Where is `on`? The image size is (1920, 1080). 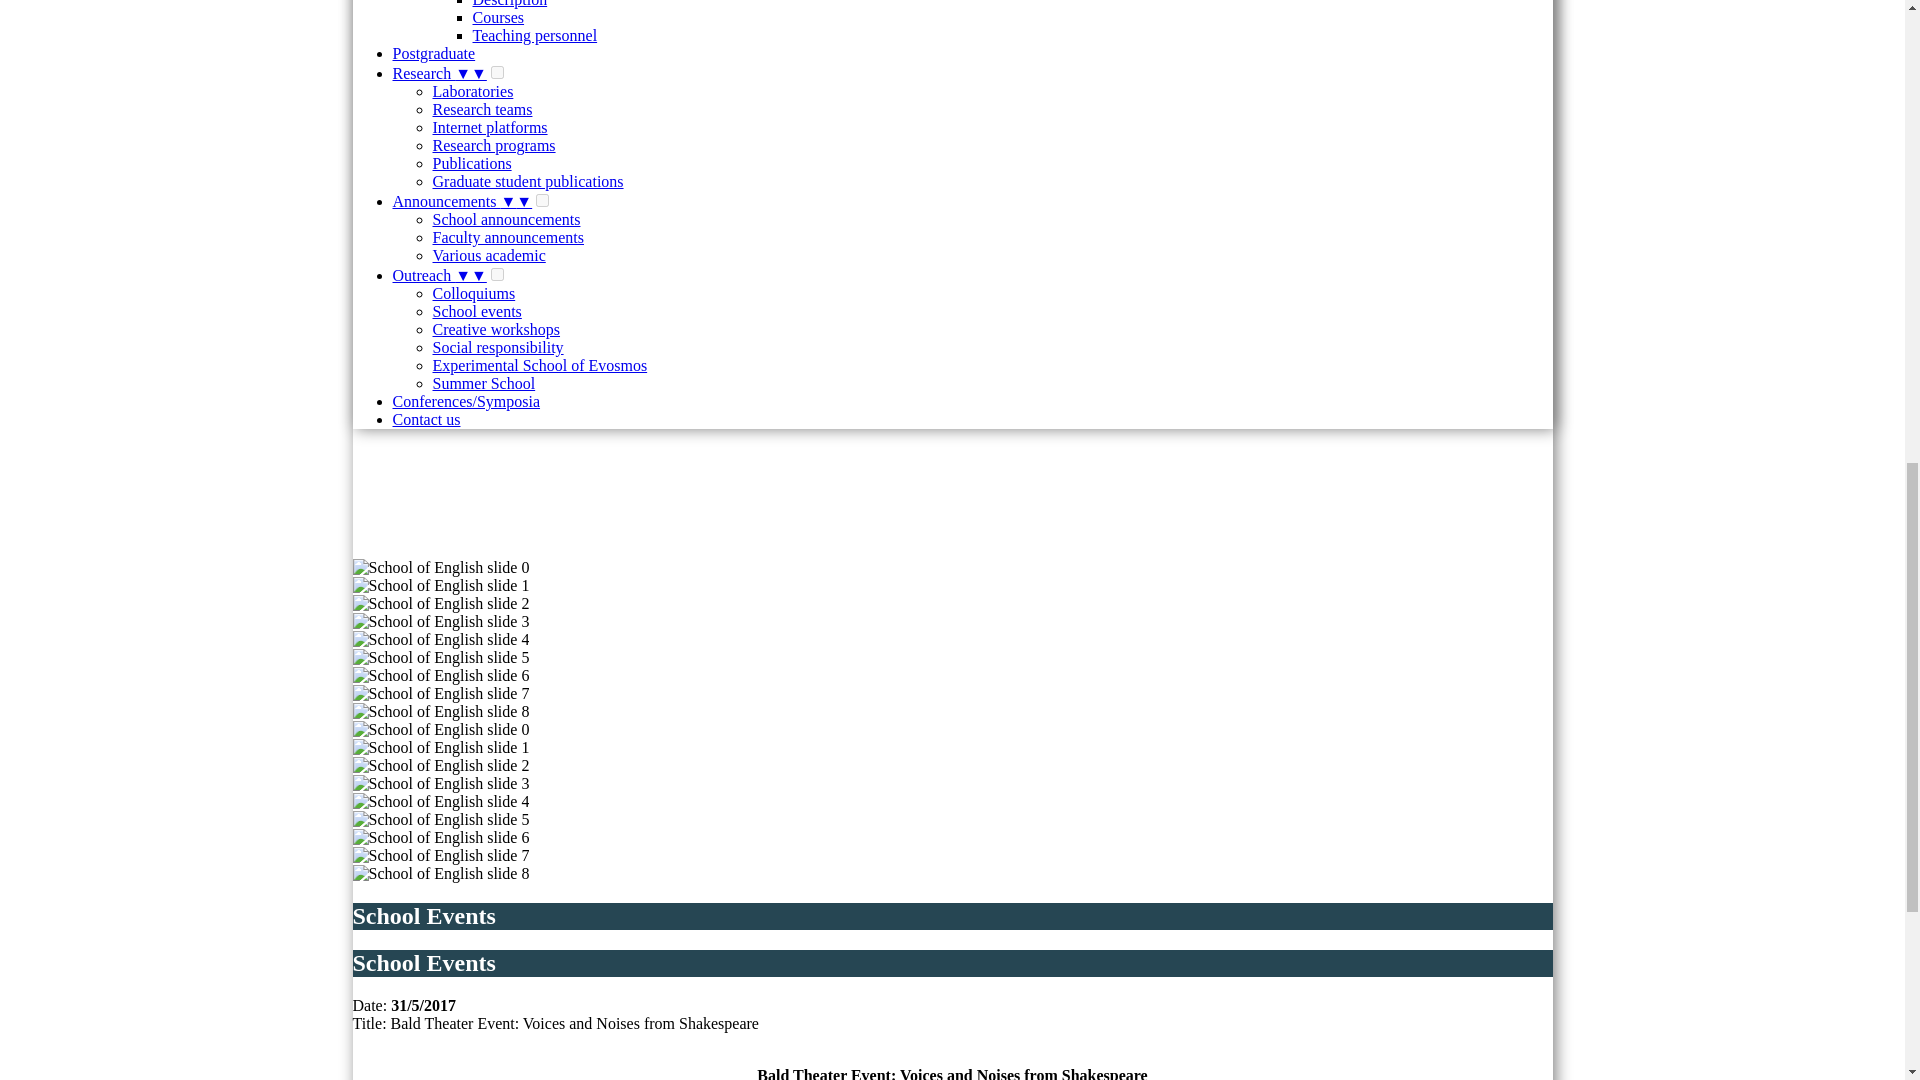 on is located at coordinates (542, 200).